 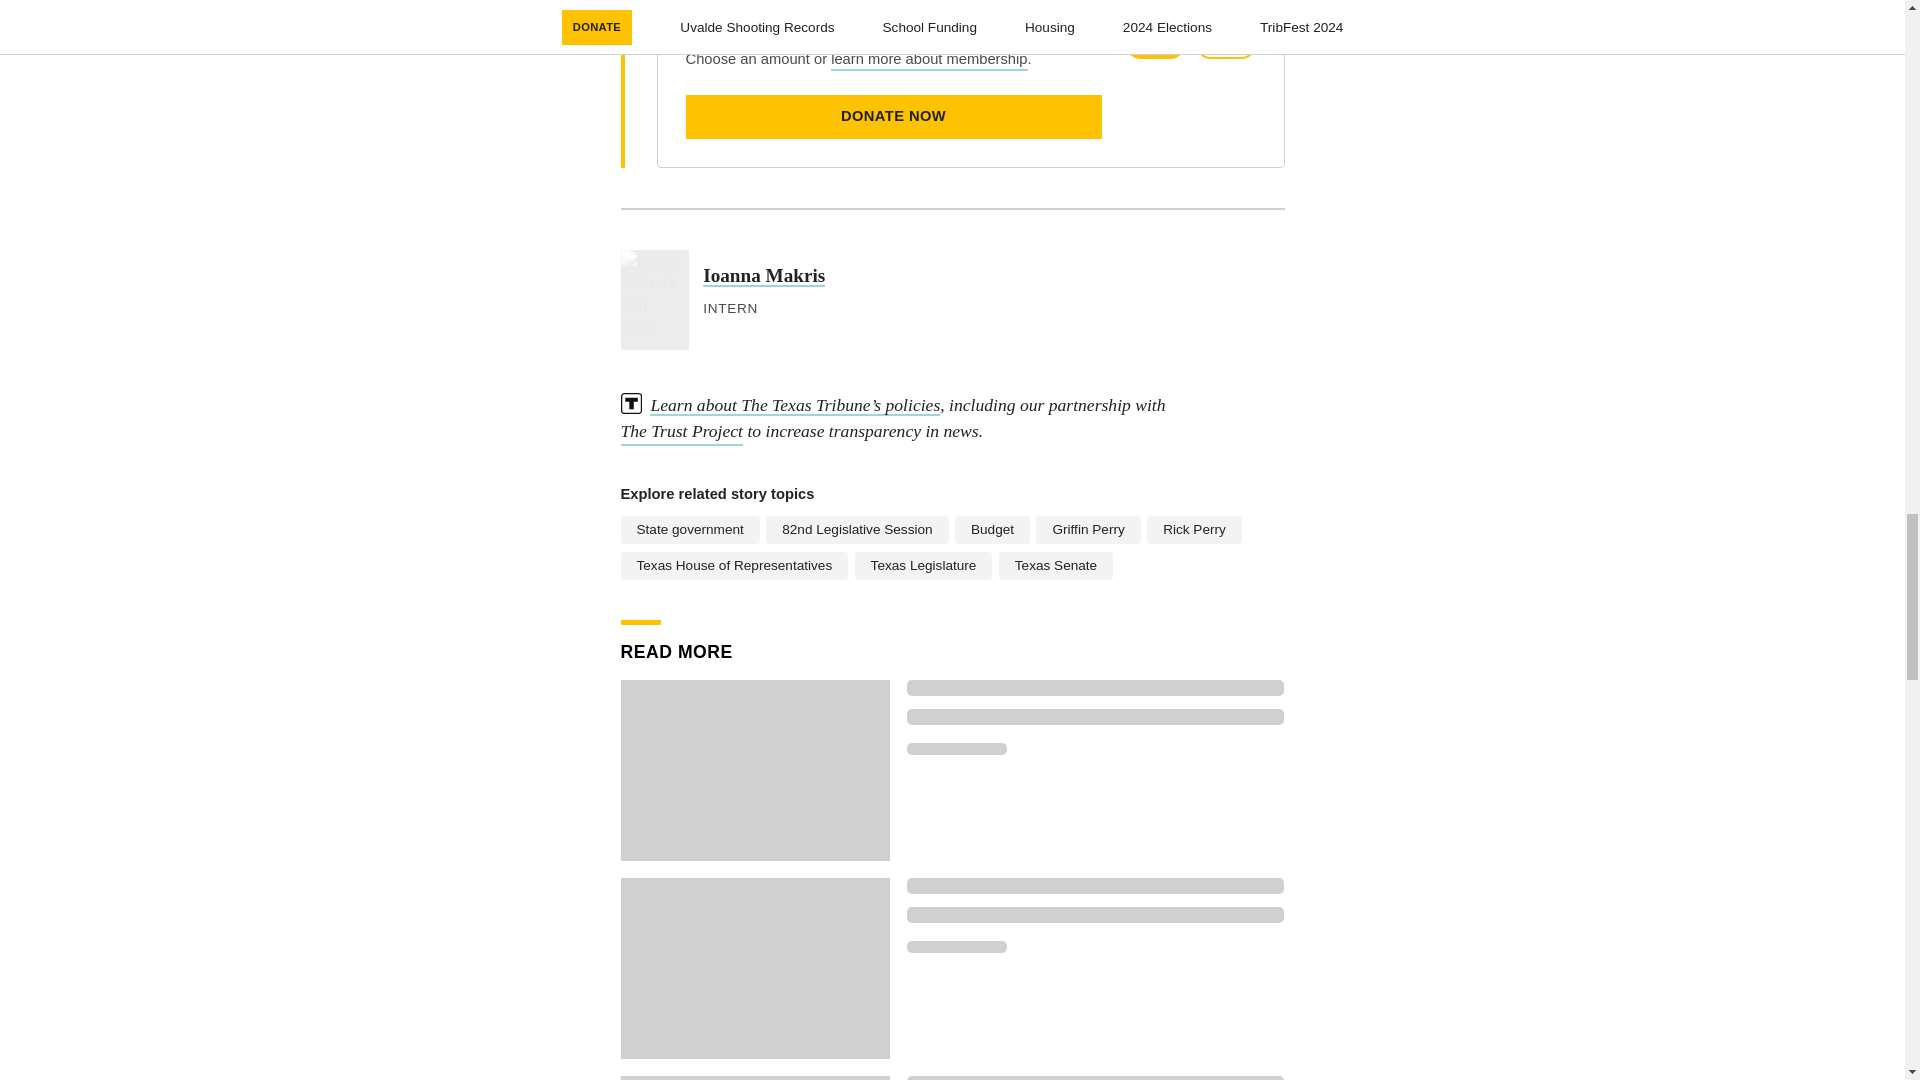 What do you see at coordinates (1095, 886) in the screenshot?
I see `Loading indicator` at bounding box center [1095, 886].